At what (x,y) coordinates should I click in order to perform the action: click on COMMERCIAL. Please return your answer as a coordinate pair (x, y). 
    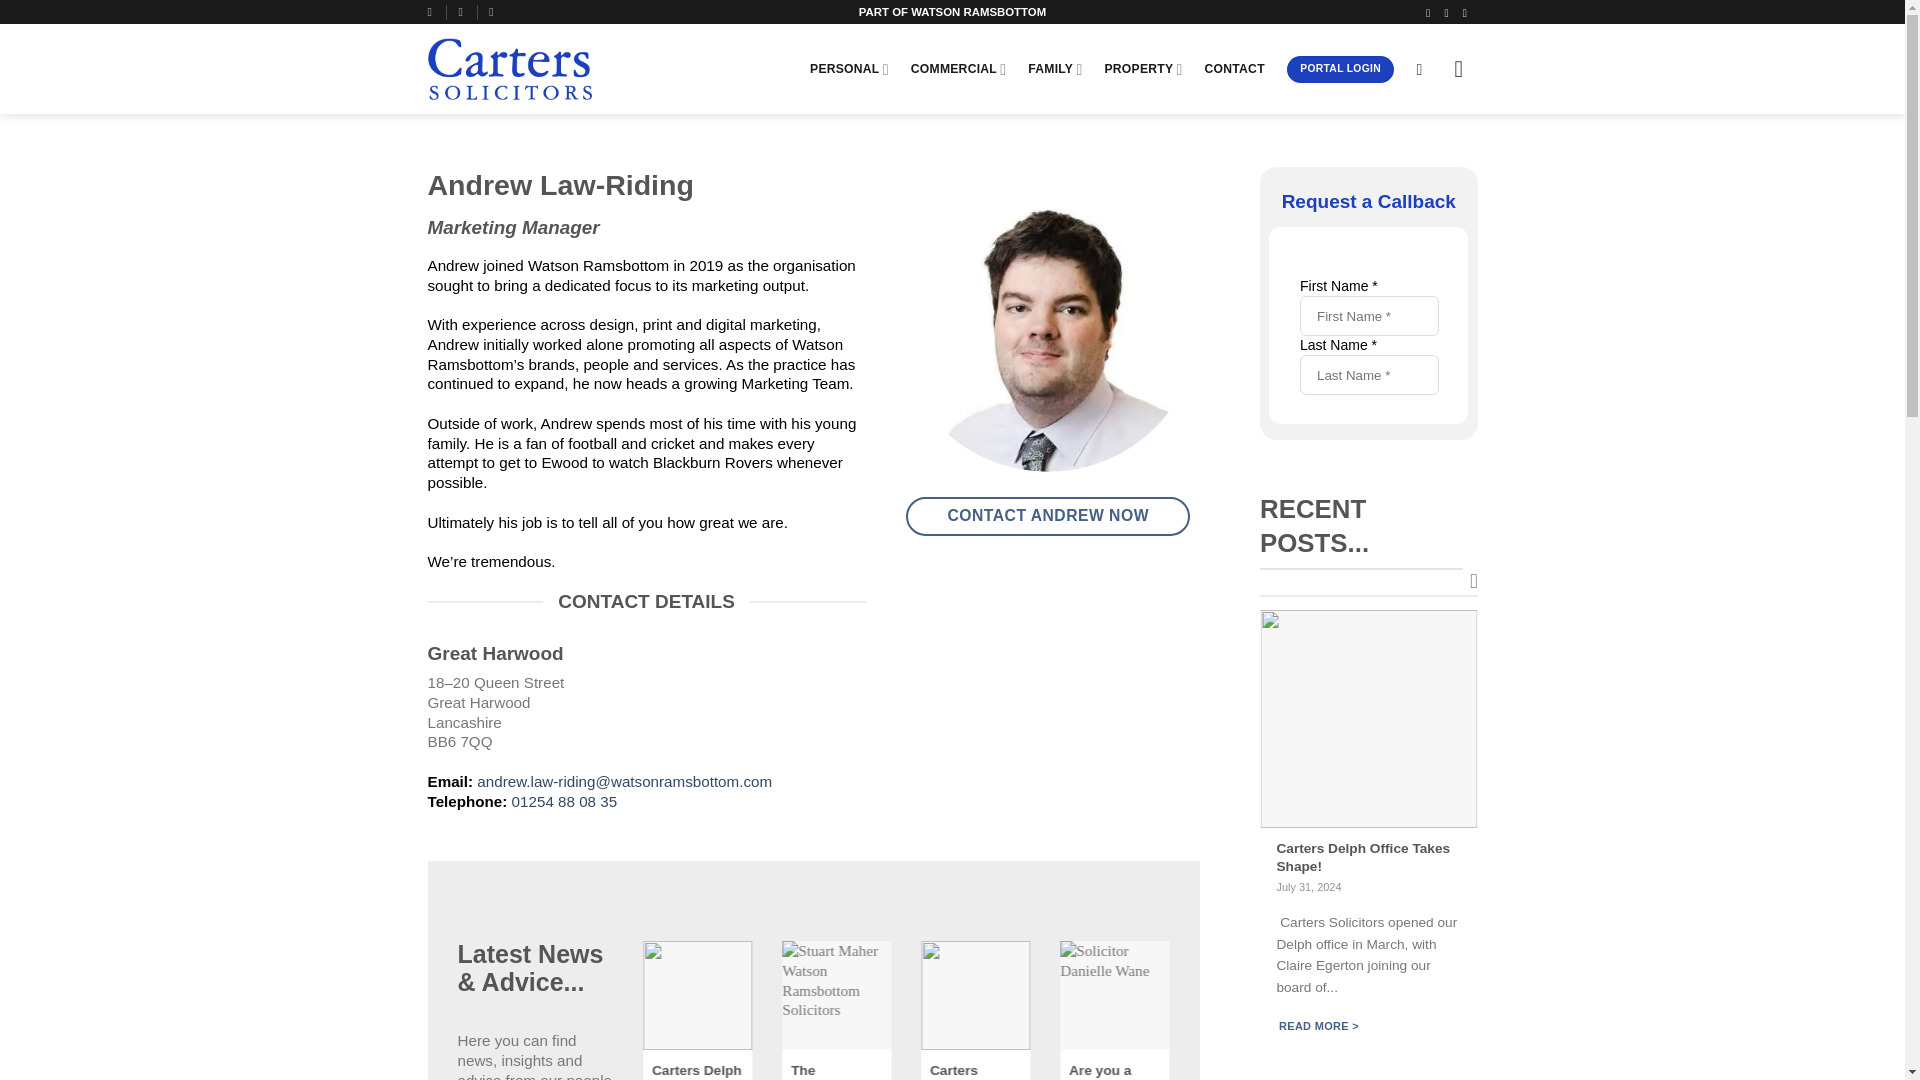
    Looking at the image, I should click on (958, 68).